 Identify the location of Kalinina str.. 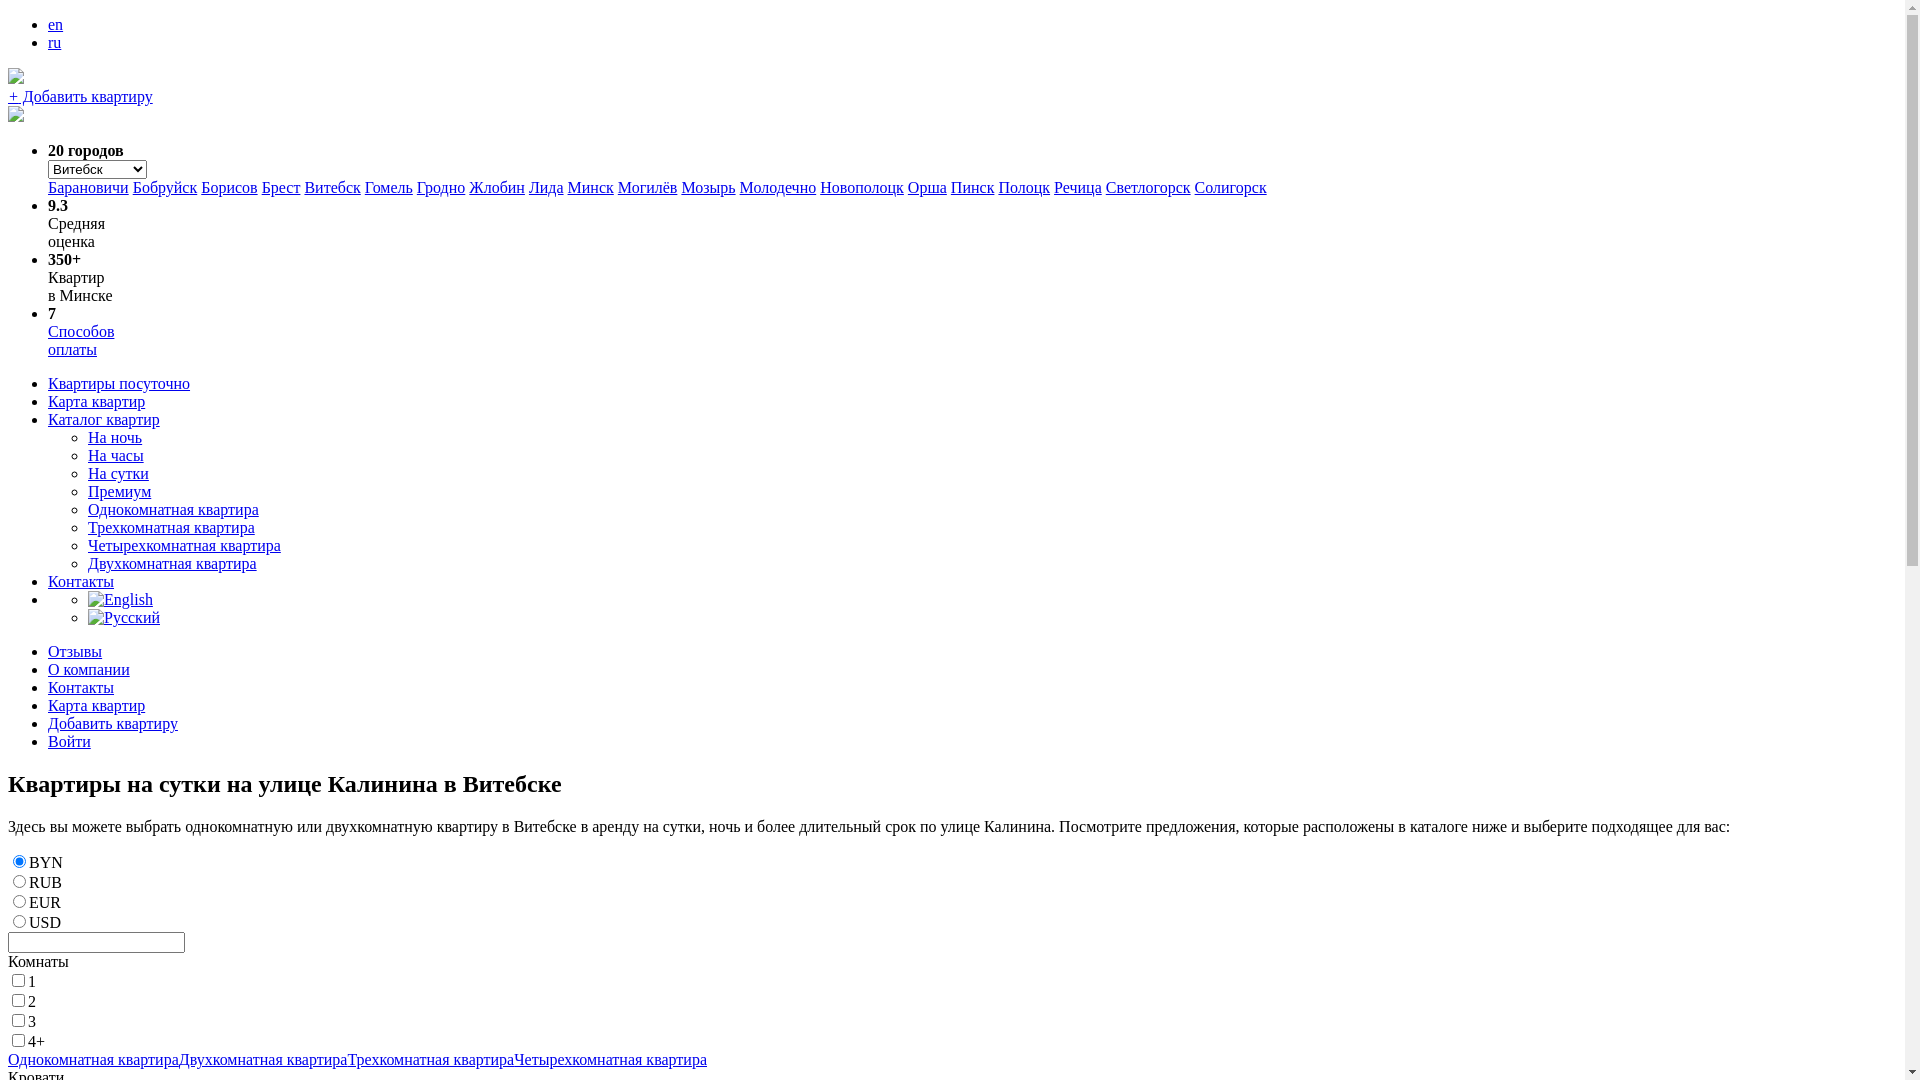
(120, 600).